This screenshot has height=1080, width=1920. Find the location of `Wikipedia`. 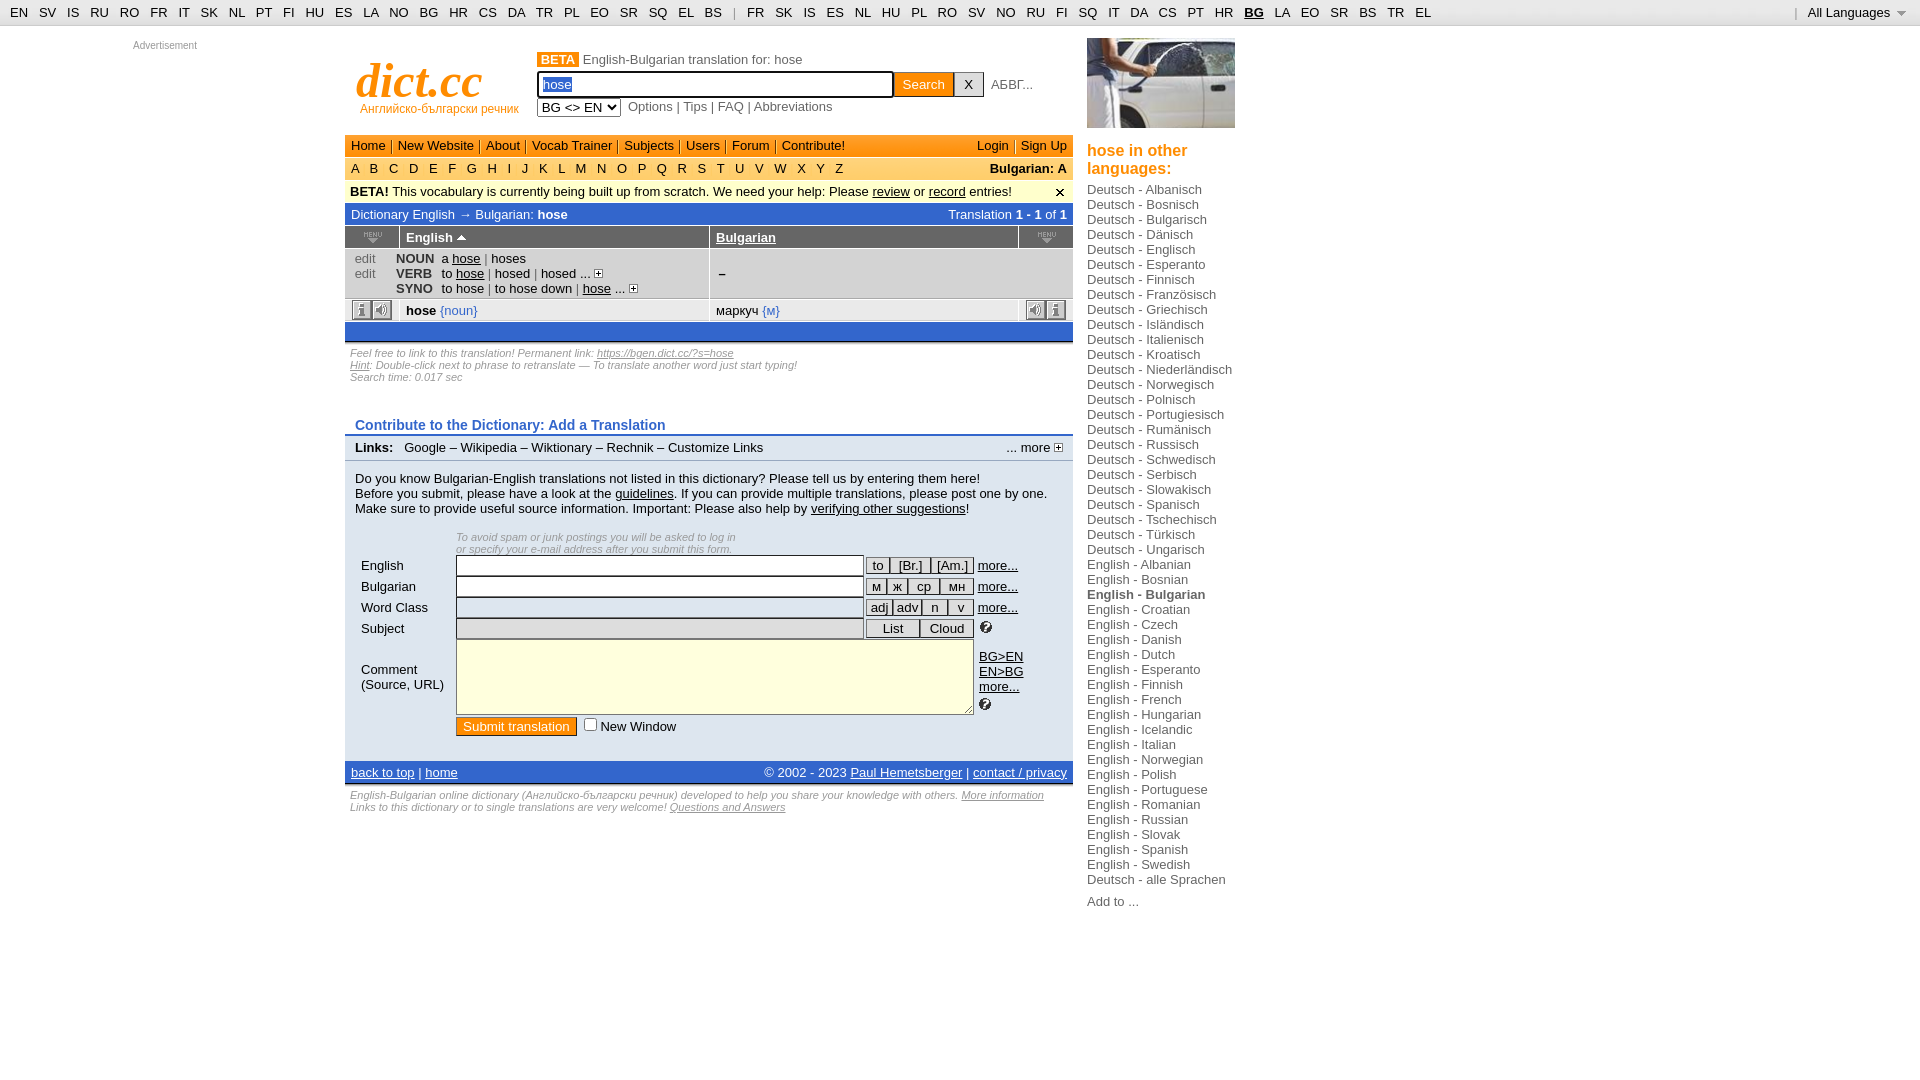

Wikipedia is located at coordinates (489, 448).